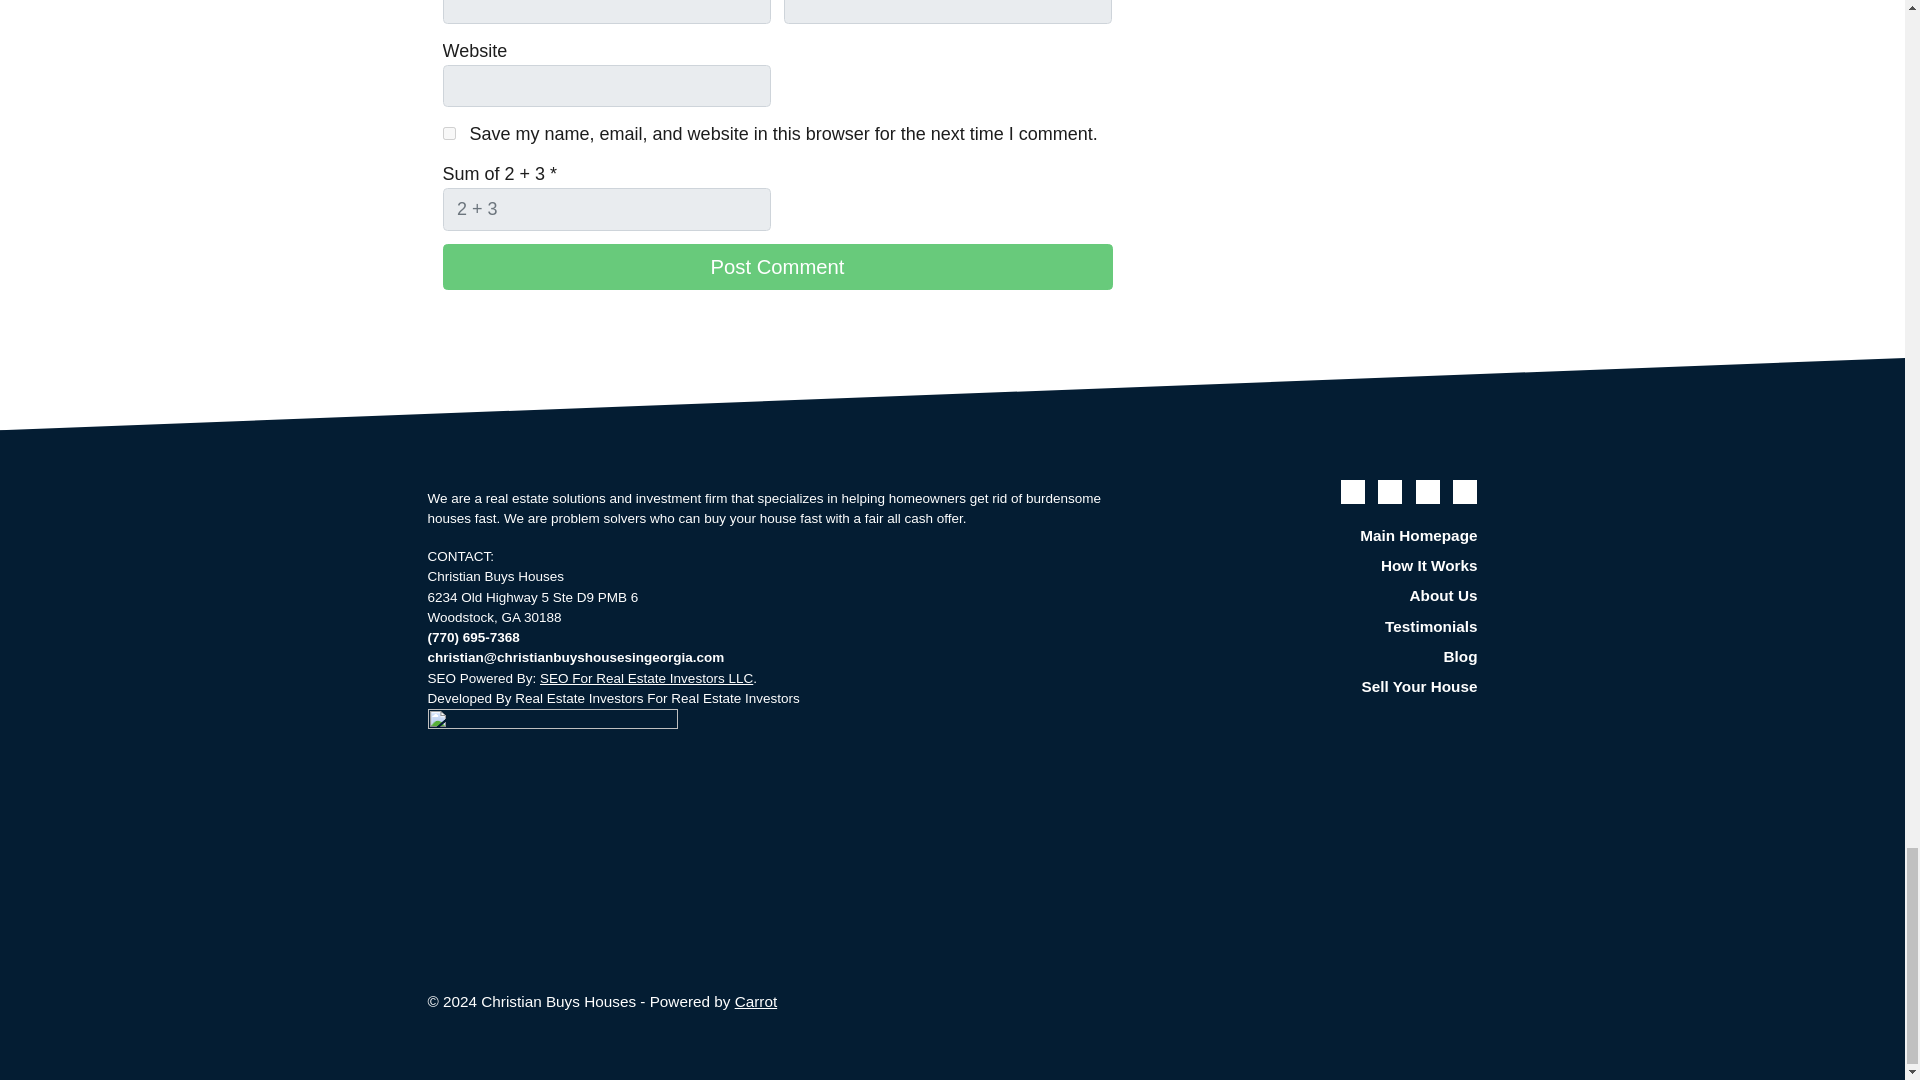  What do you see at coordinates (1428, 492) in the screenshot?
I see `LinkedIn` at bounding box center [1428, 492].